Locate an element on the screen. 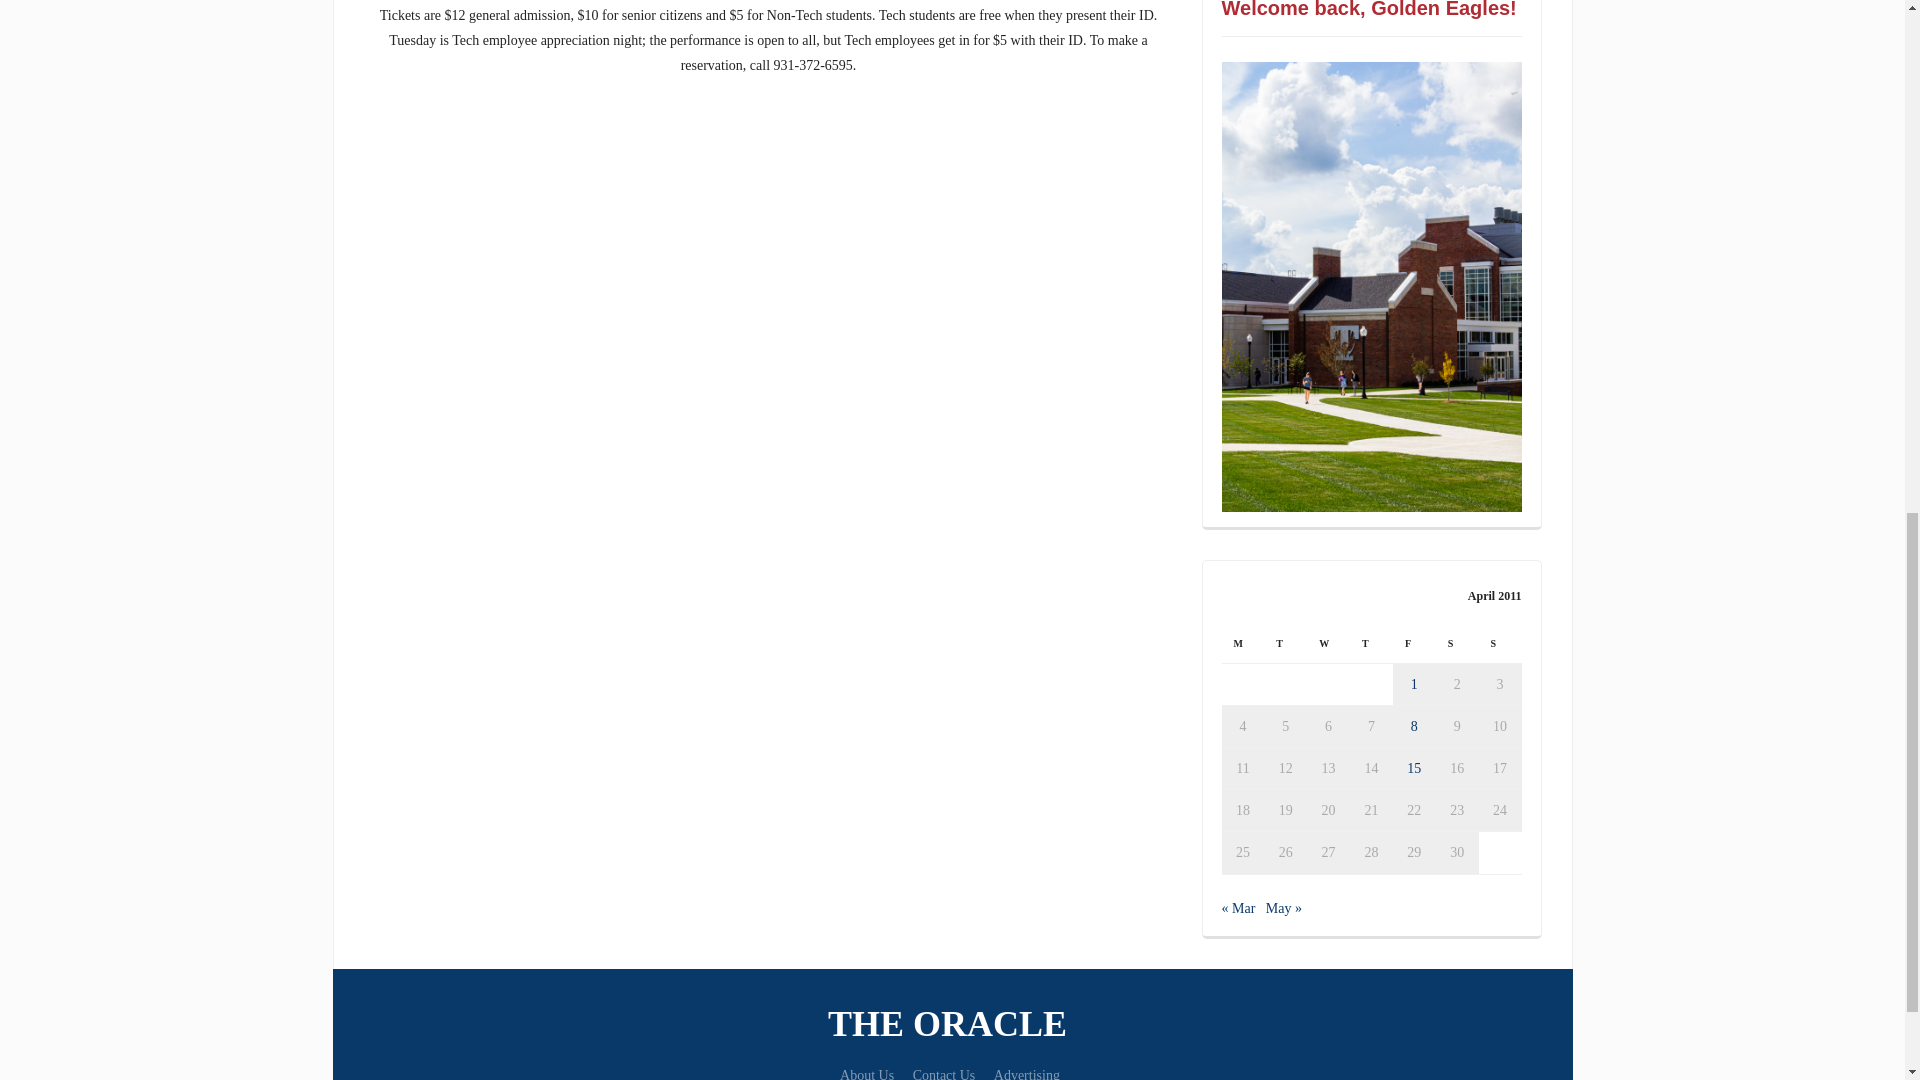  Friday is located at coordinates (1414, 644).